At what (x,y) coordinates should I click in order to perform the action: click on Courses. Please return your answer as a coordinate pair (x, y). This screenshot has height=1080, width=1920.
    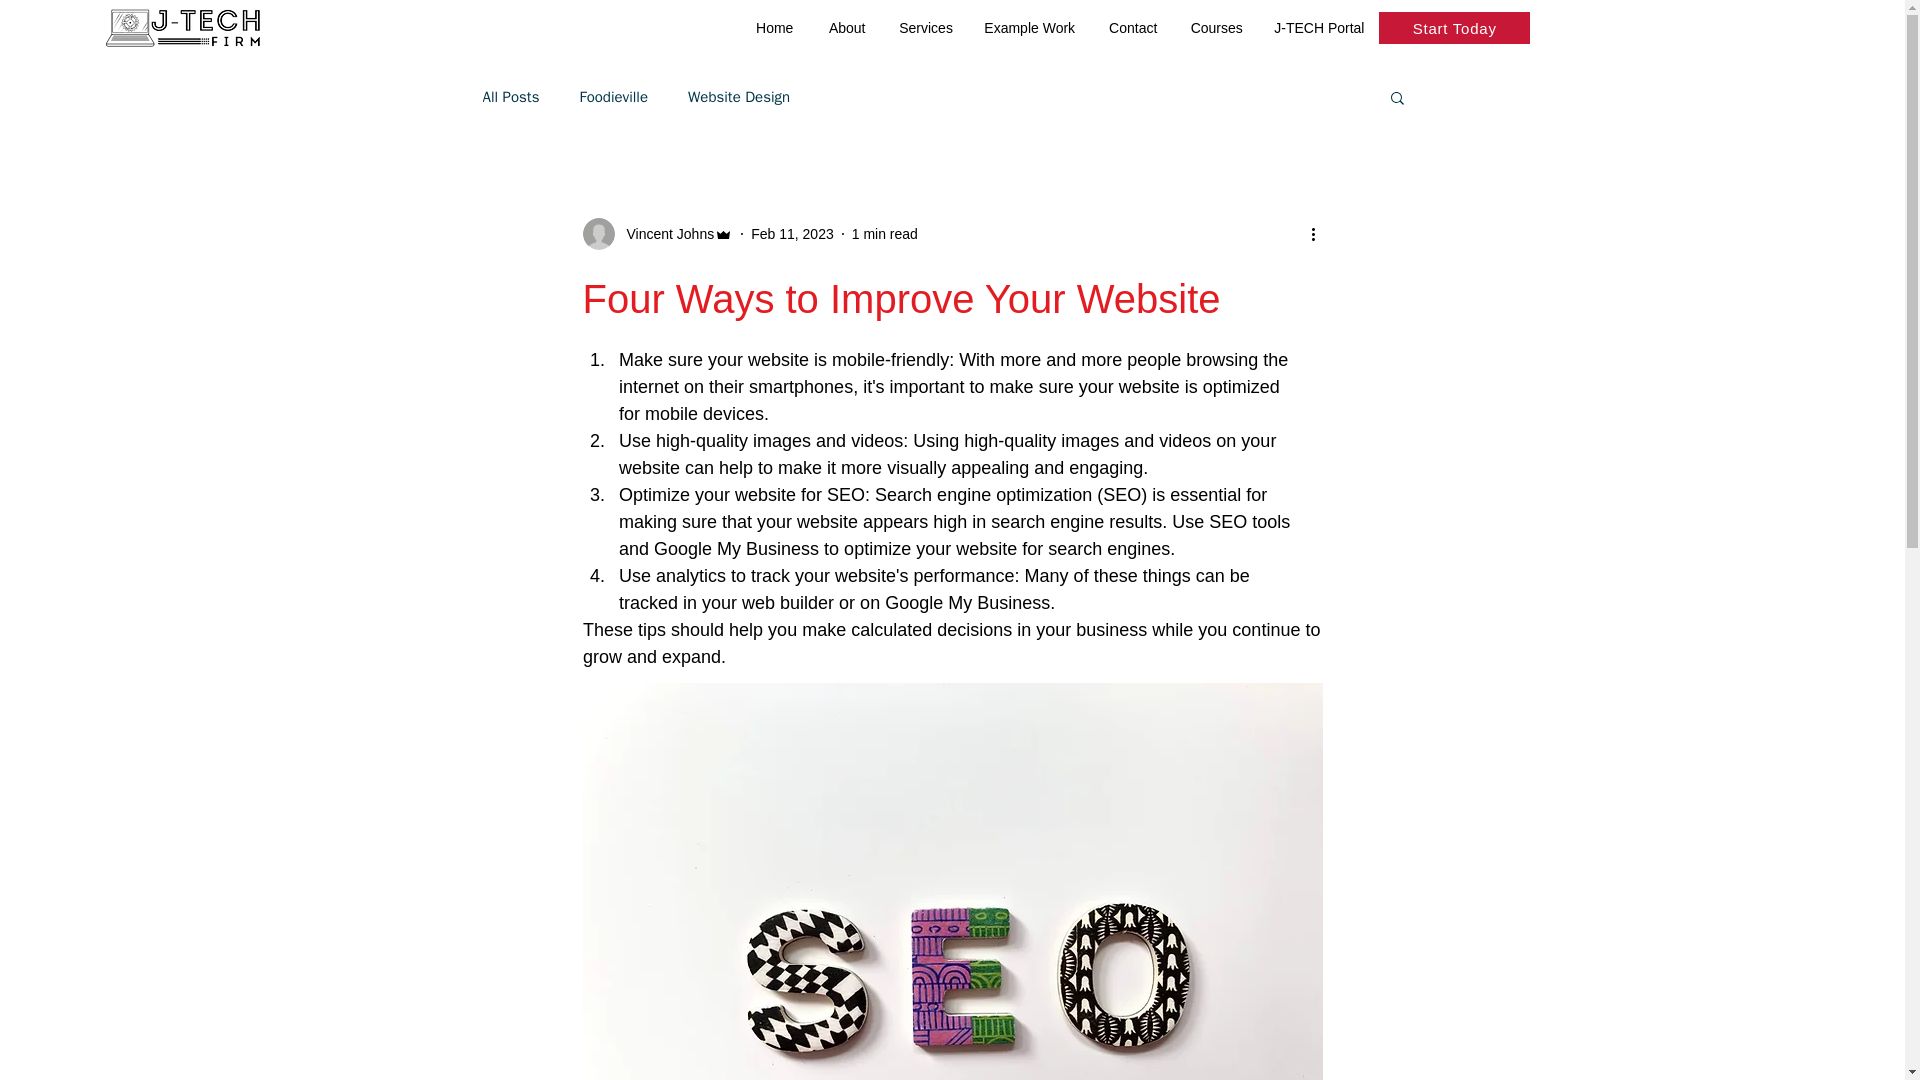
    Looking at the image, I should click on (1216, 28).